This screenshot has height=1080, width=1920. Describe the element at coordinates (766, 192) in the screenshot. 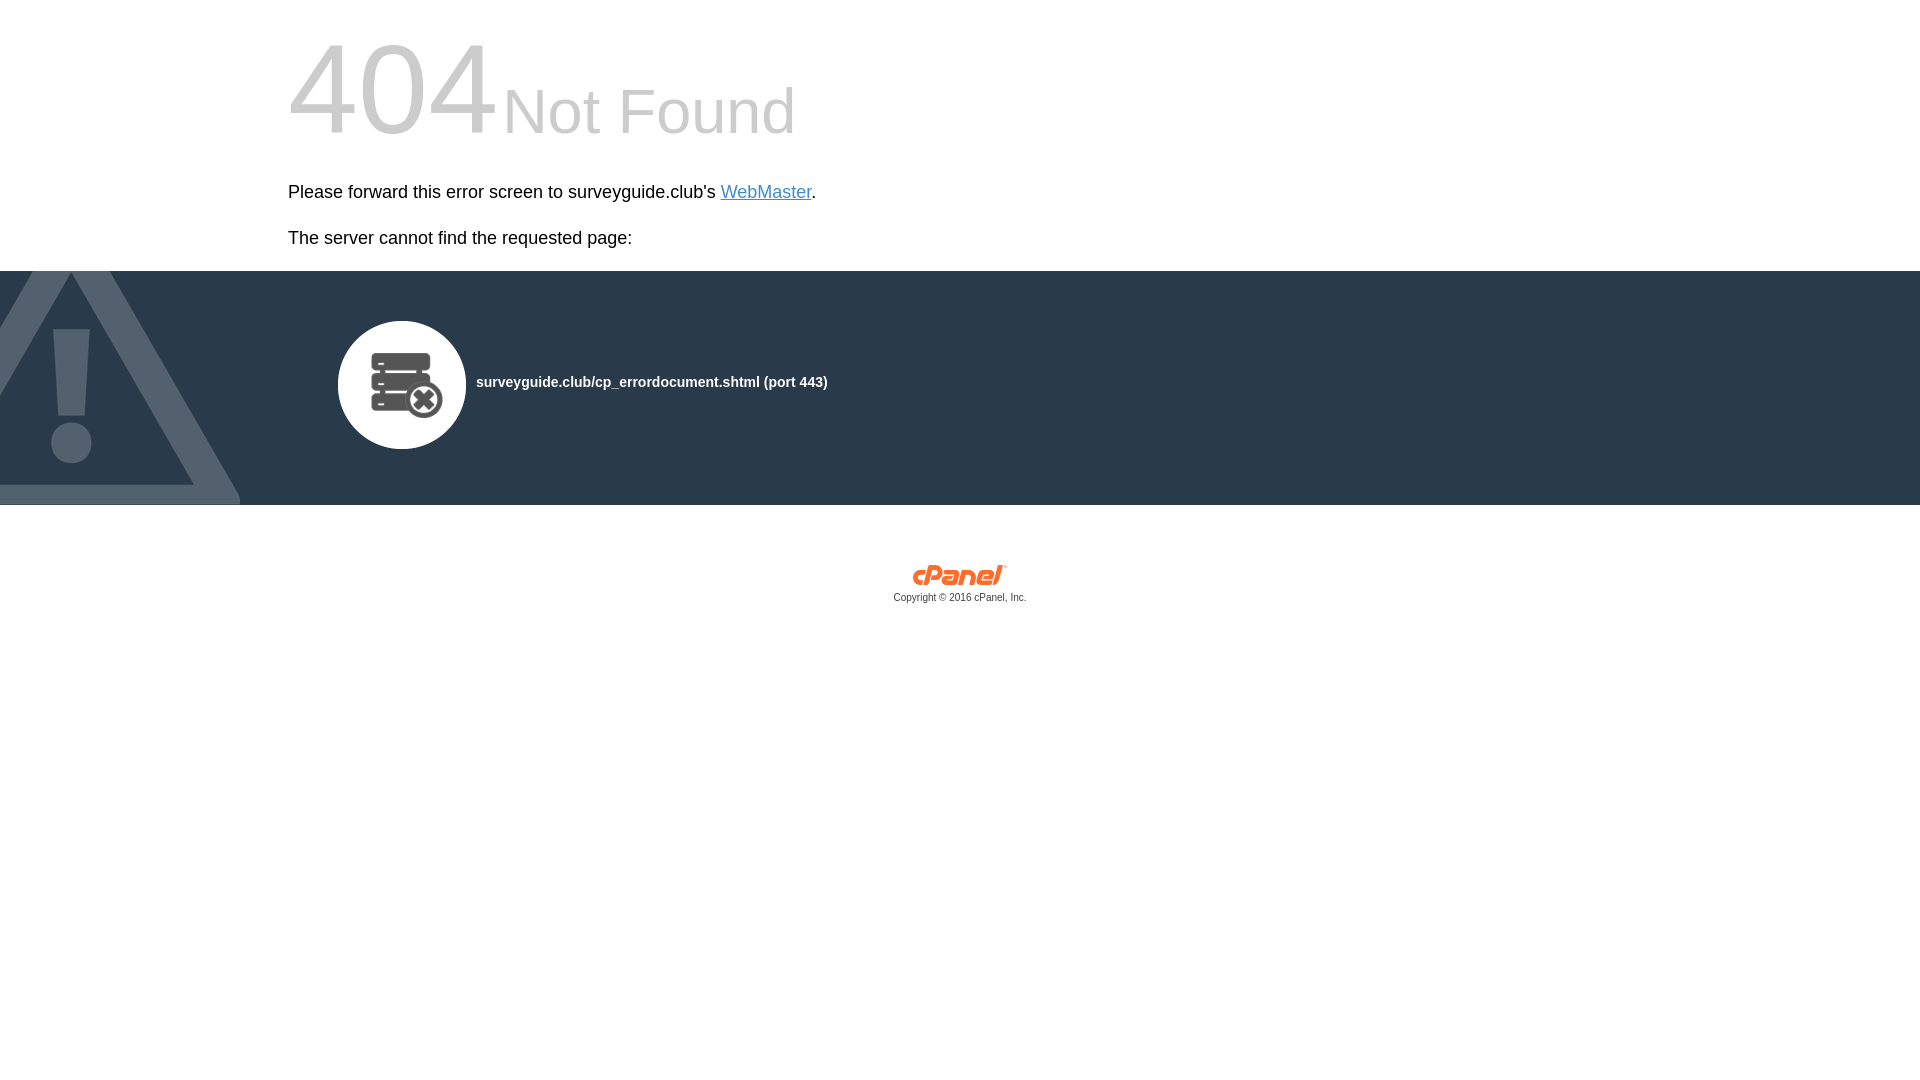

I see `WebMaster` at that location.